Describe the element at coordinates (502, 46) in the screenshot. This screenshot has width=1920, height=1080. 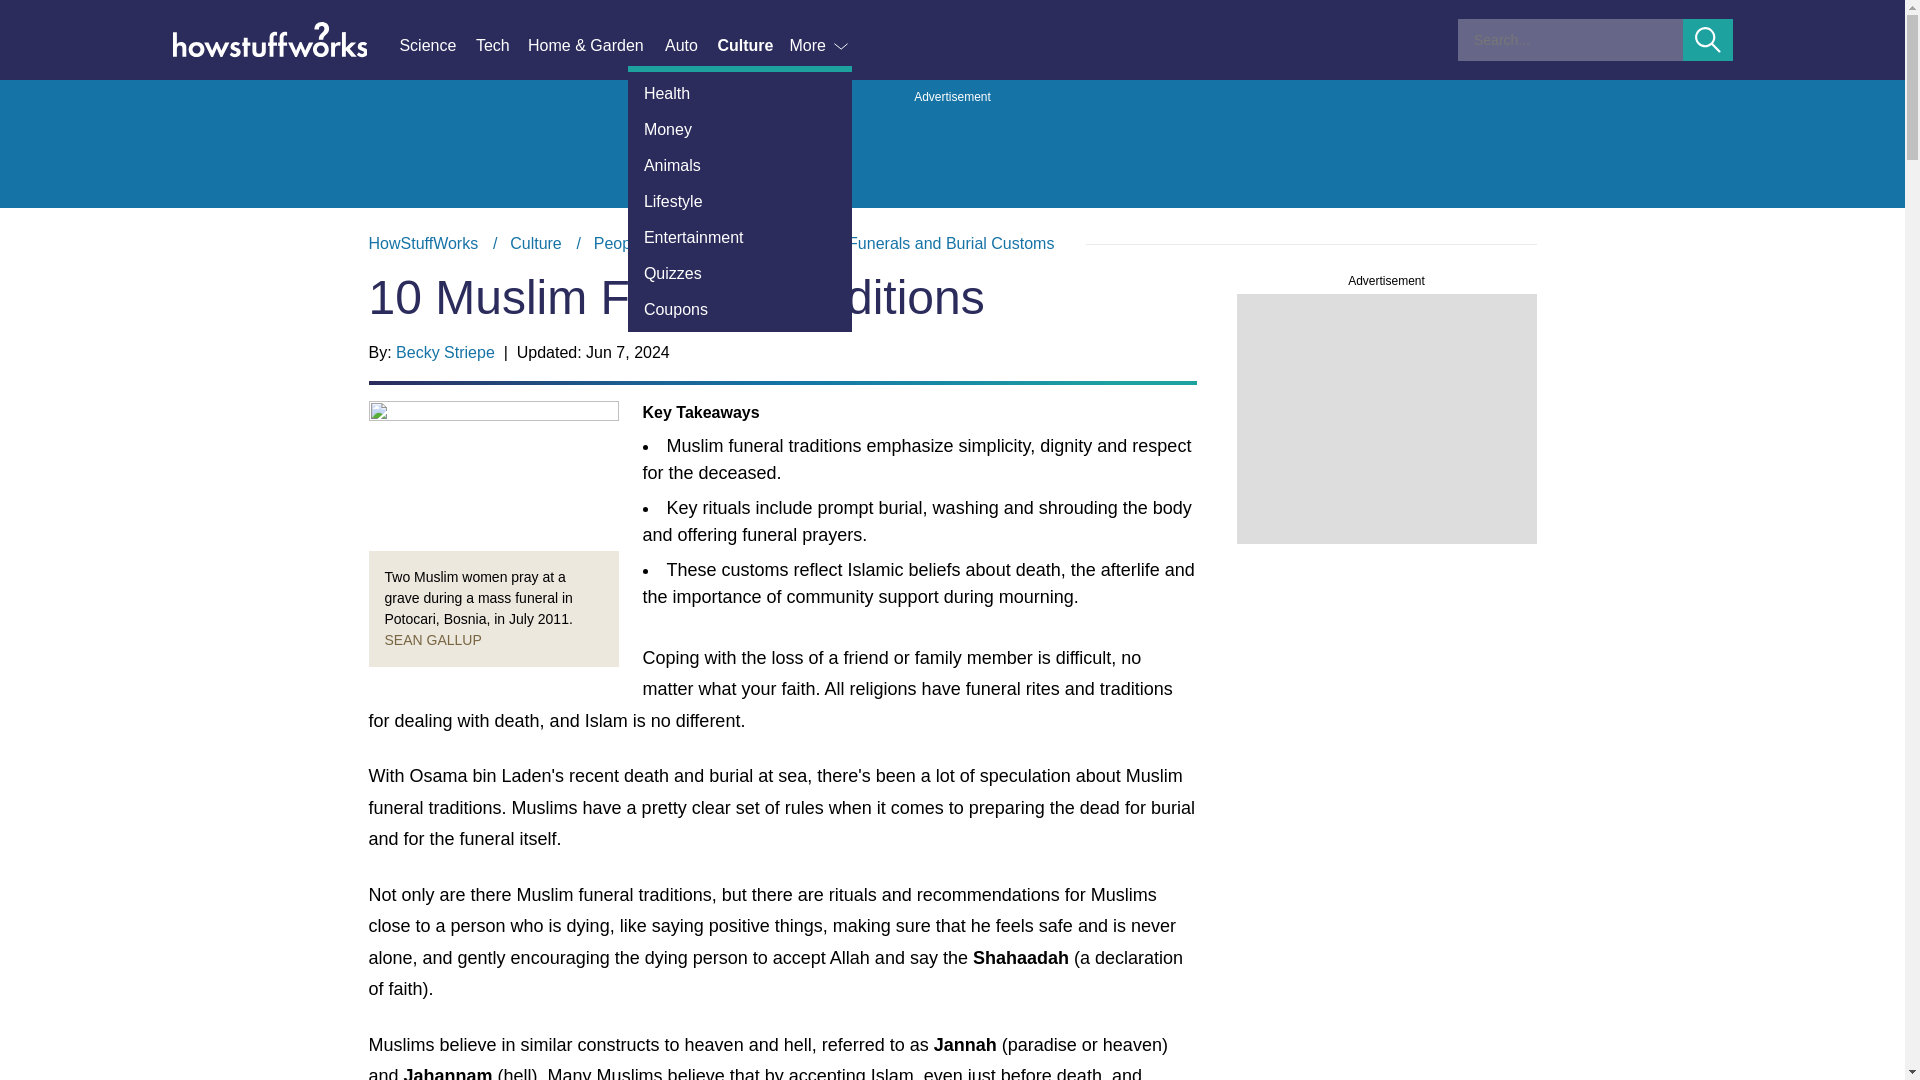
I see `Tech` at that location.